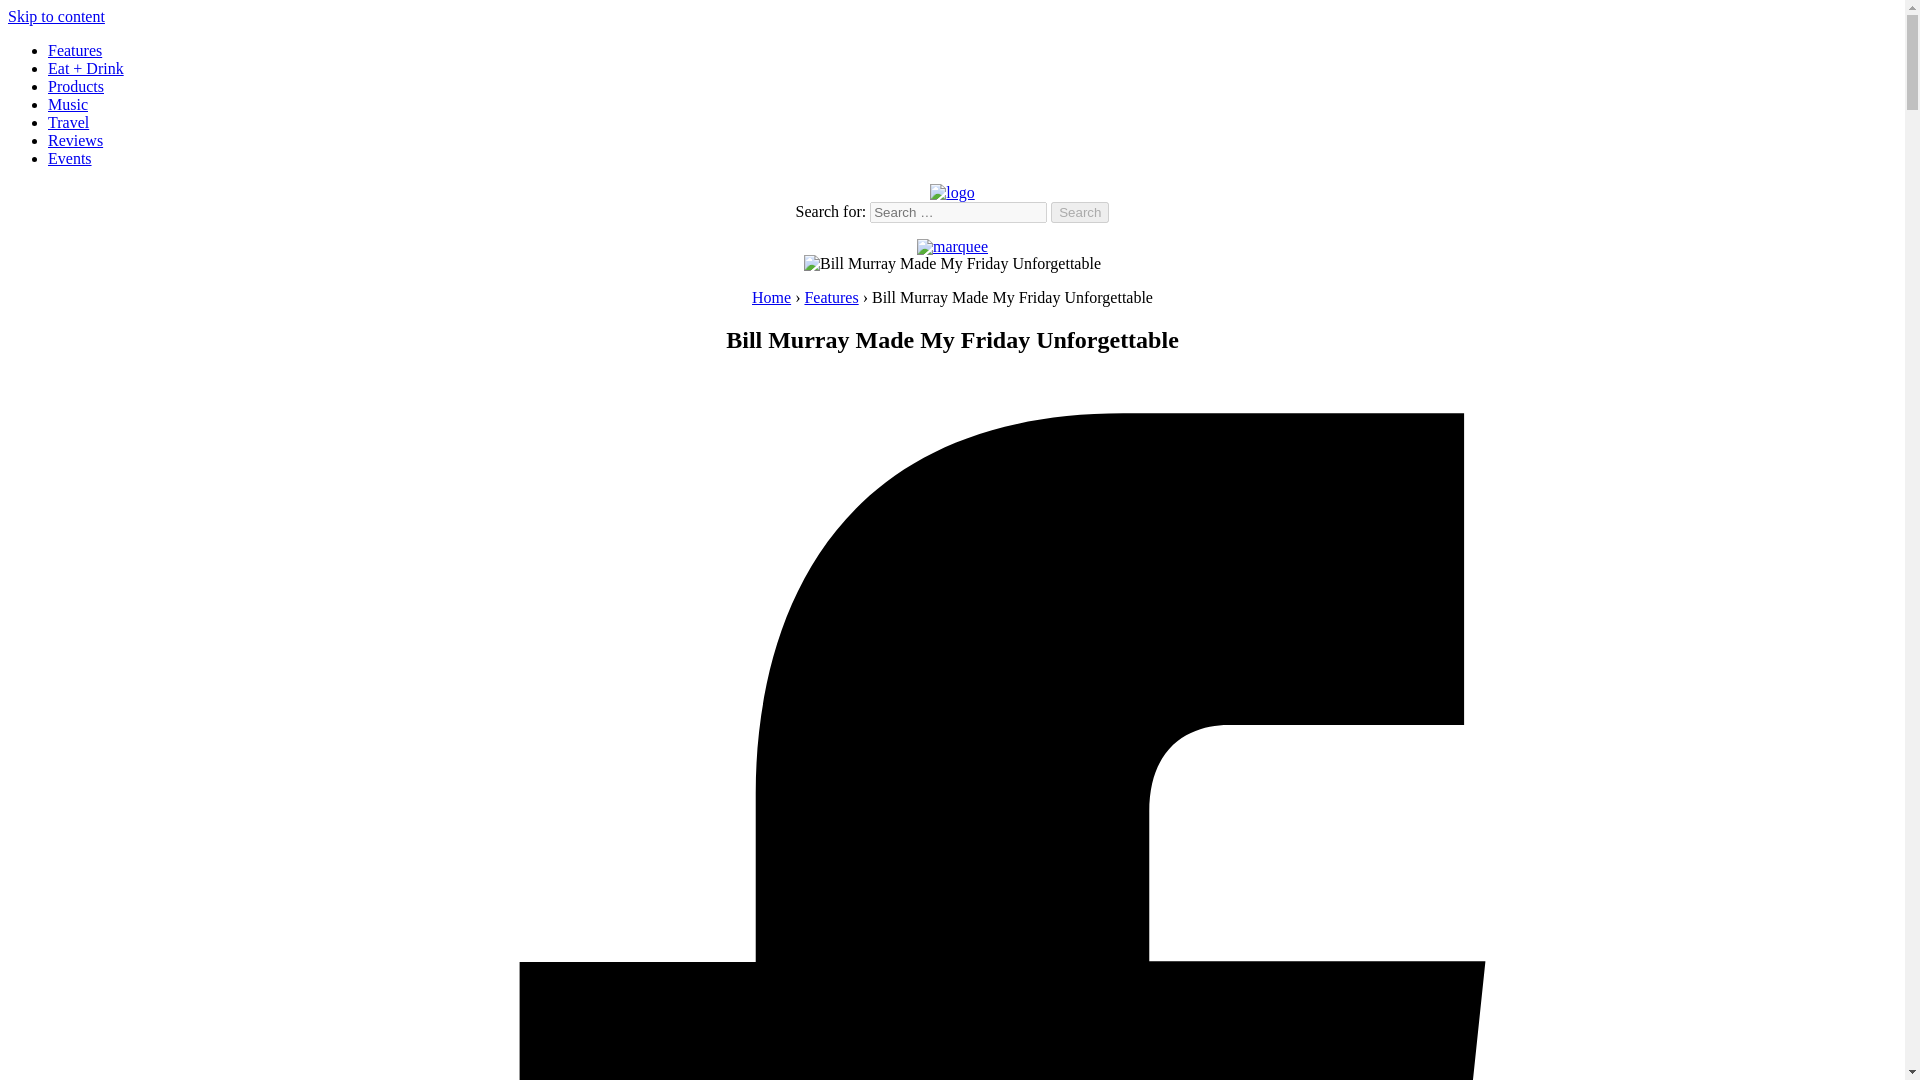 The height and width of the screenshot is (1080, 1920). What do you see at coordinates (56, 16) in the screenshot?
I see `Skip to content` at bounding box center [56, 16].